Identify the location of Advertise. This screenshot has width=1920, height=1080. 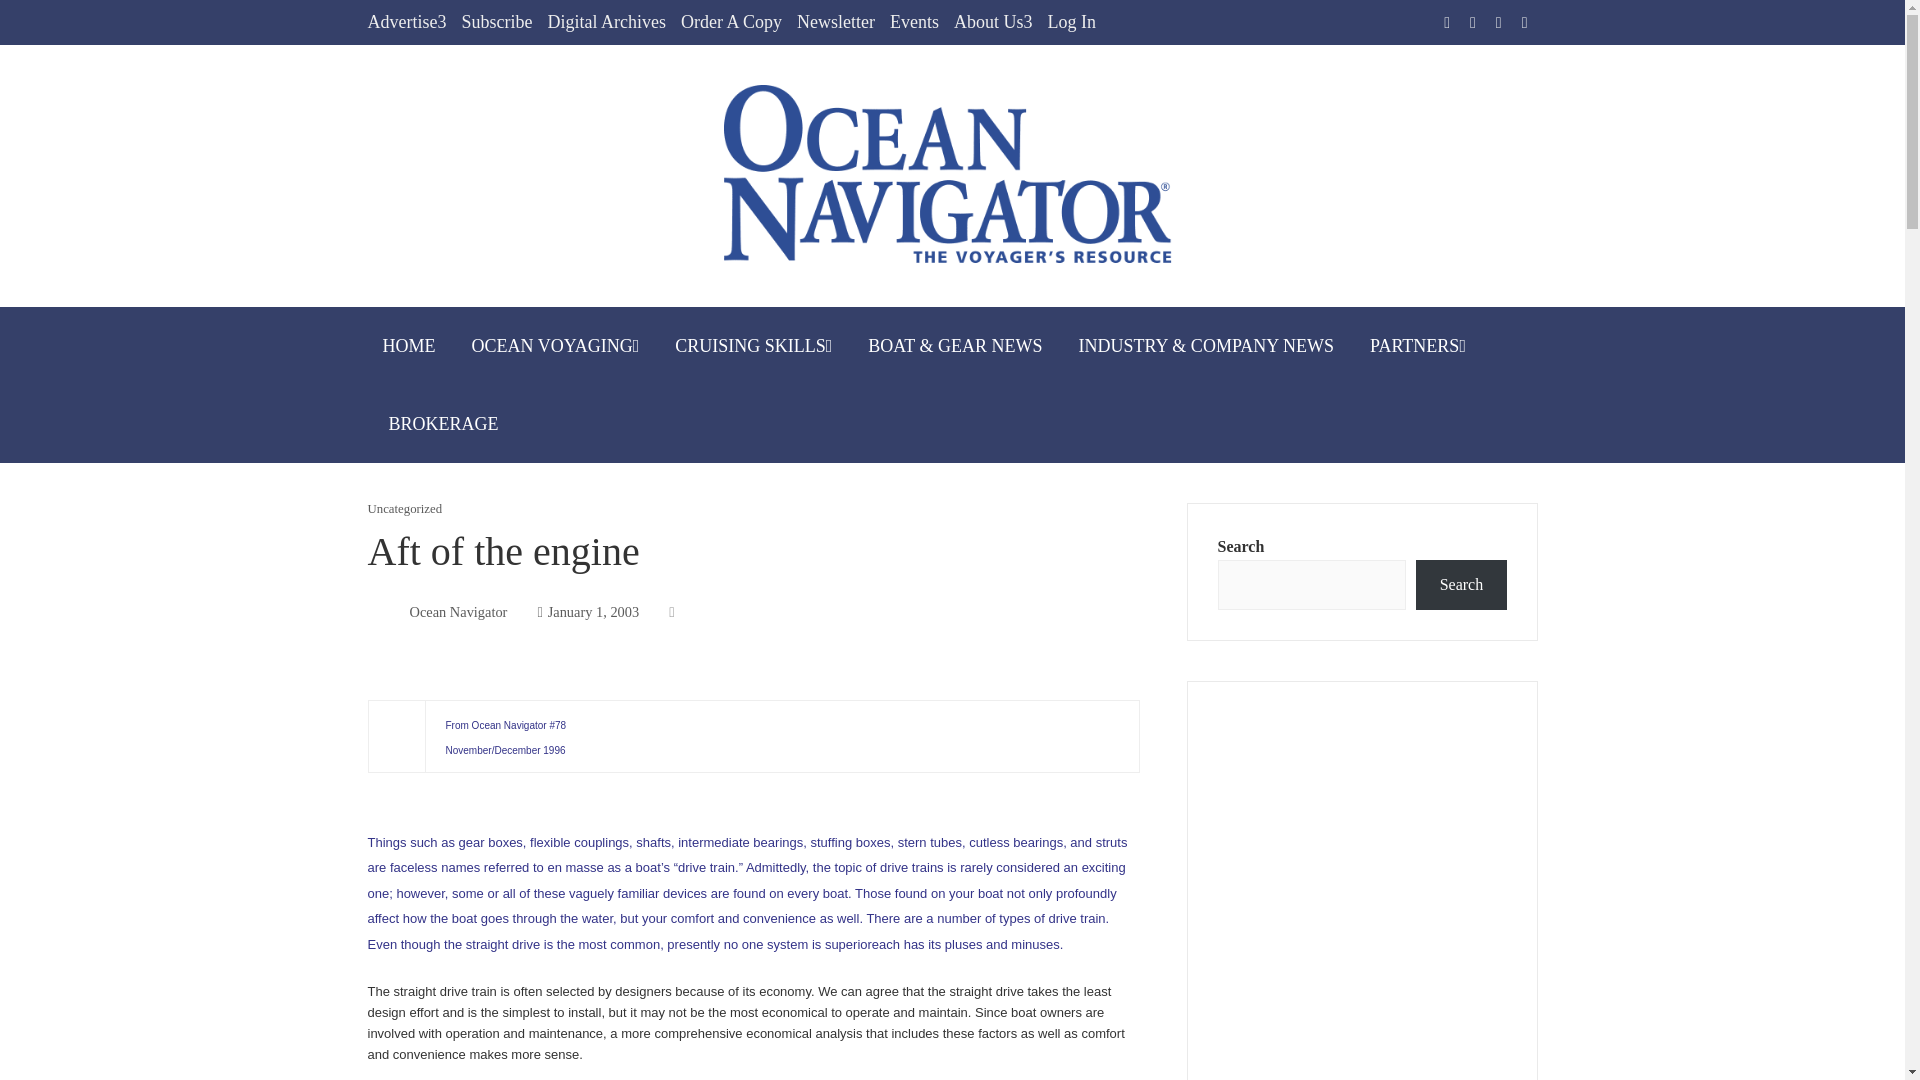
(408, 22).